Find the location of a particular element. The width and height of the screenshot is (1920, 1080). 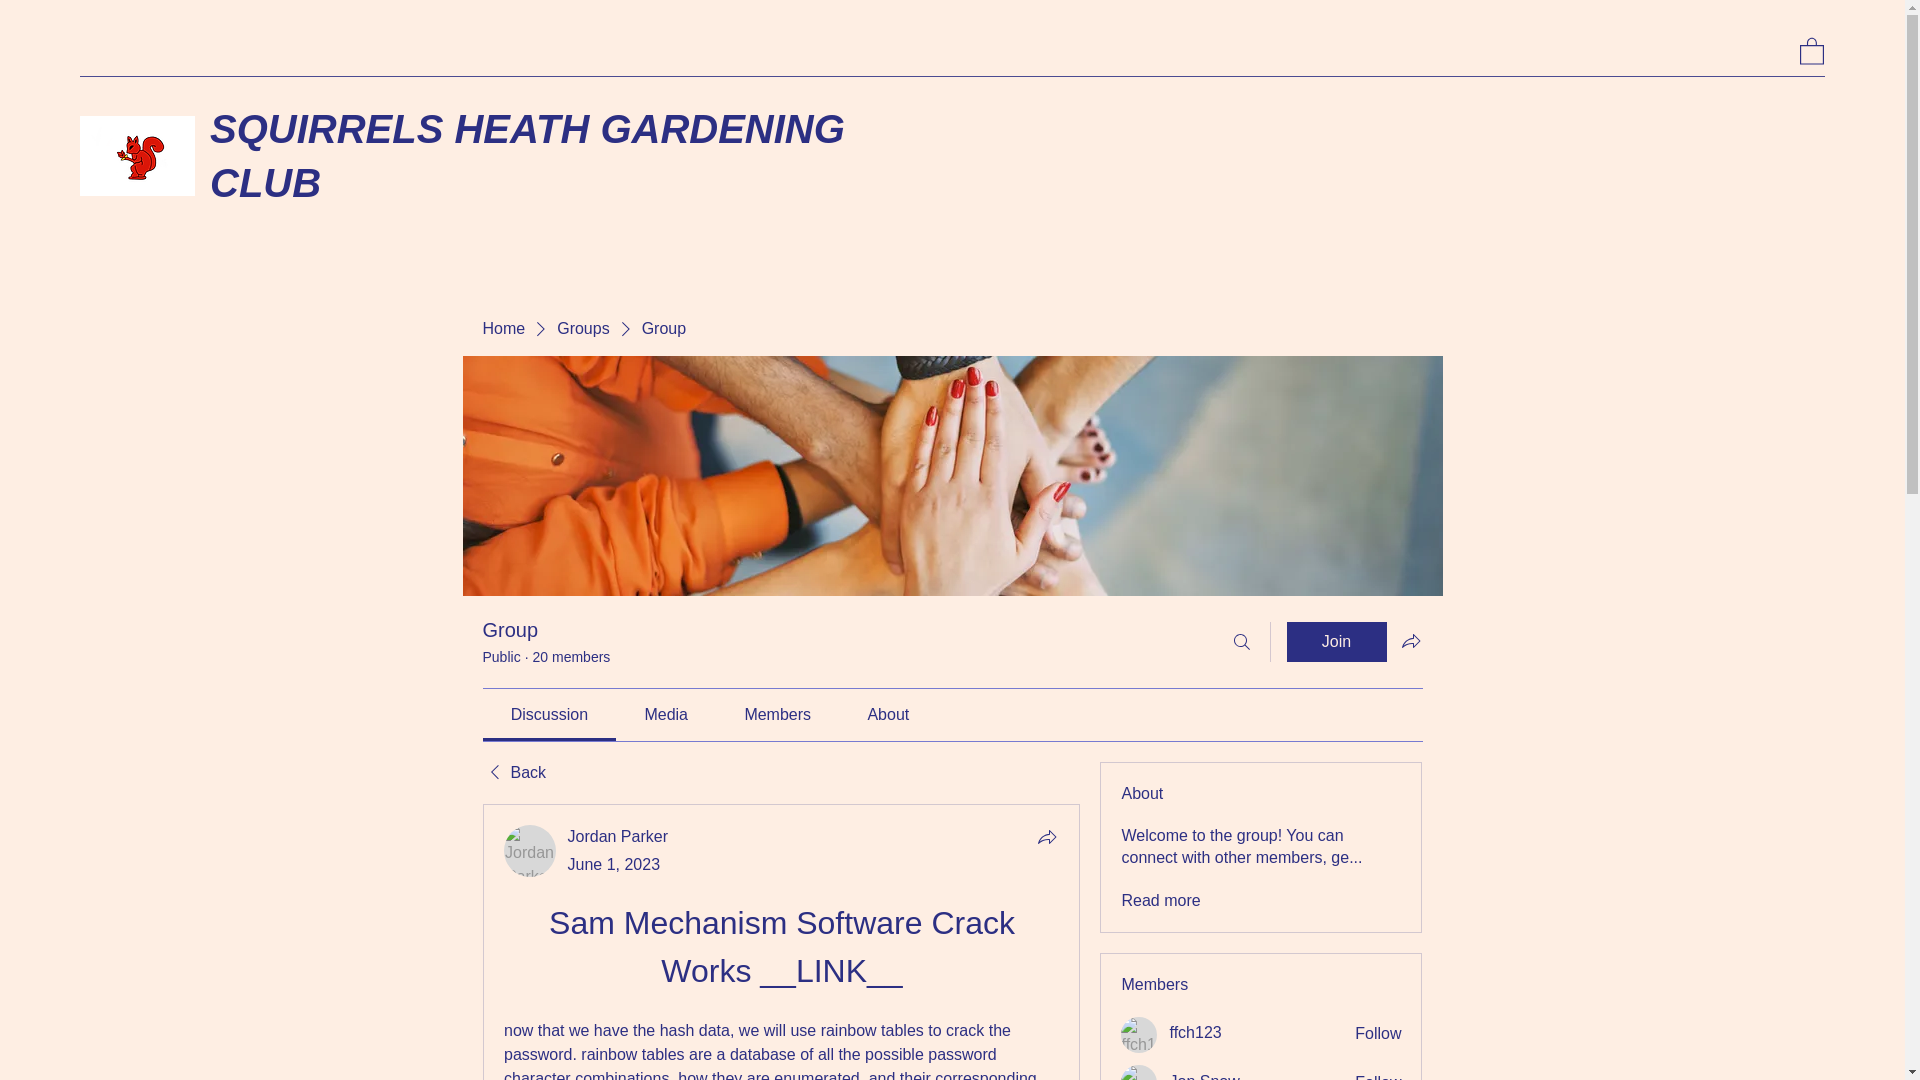

June 1, 2023 is located at coordinates (614, 864).